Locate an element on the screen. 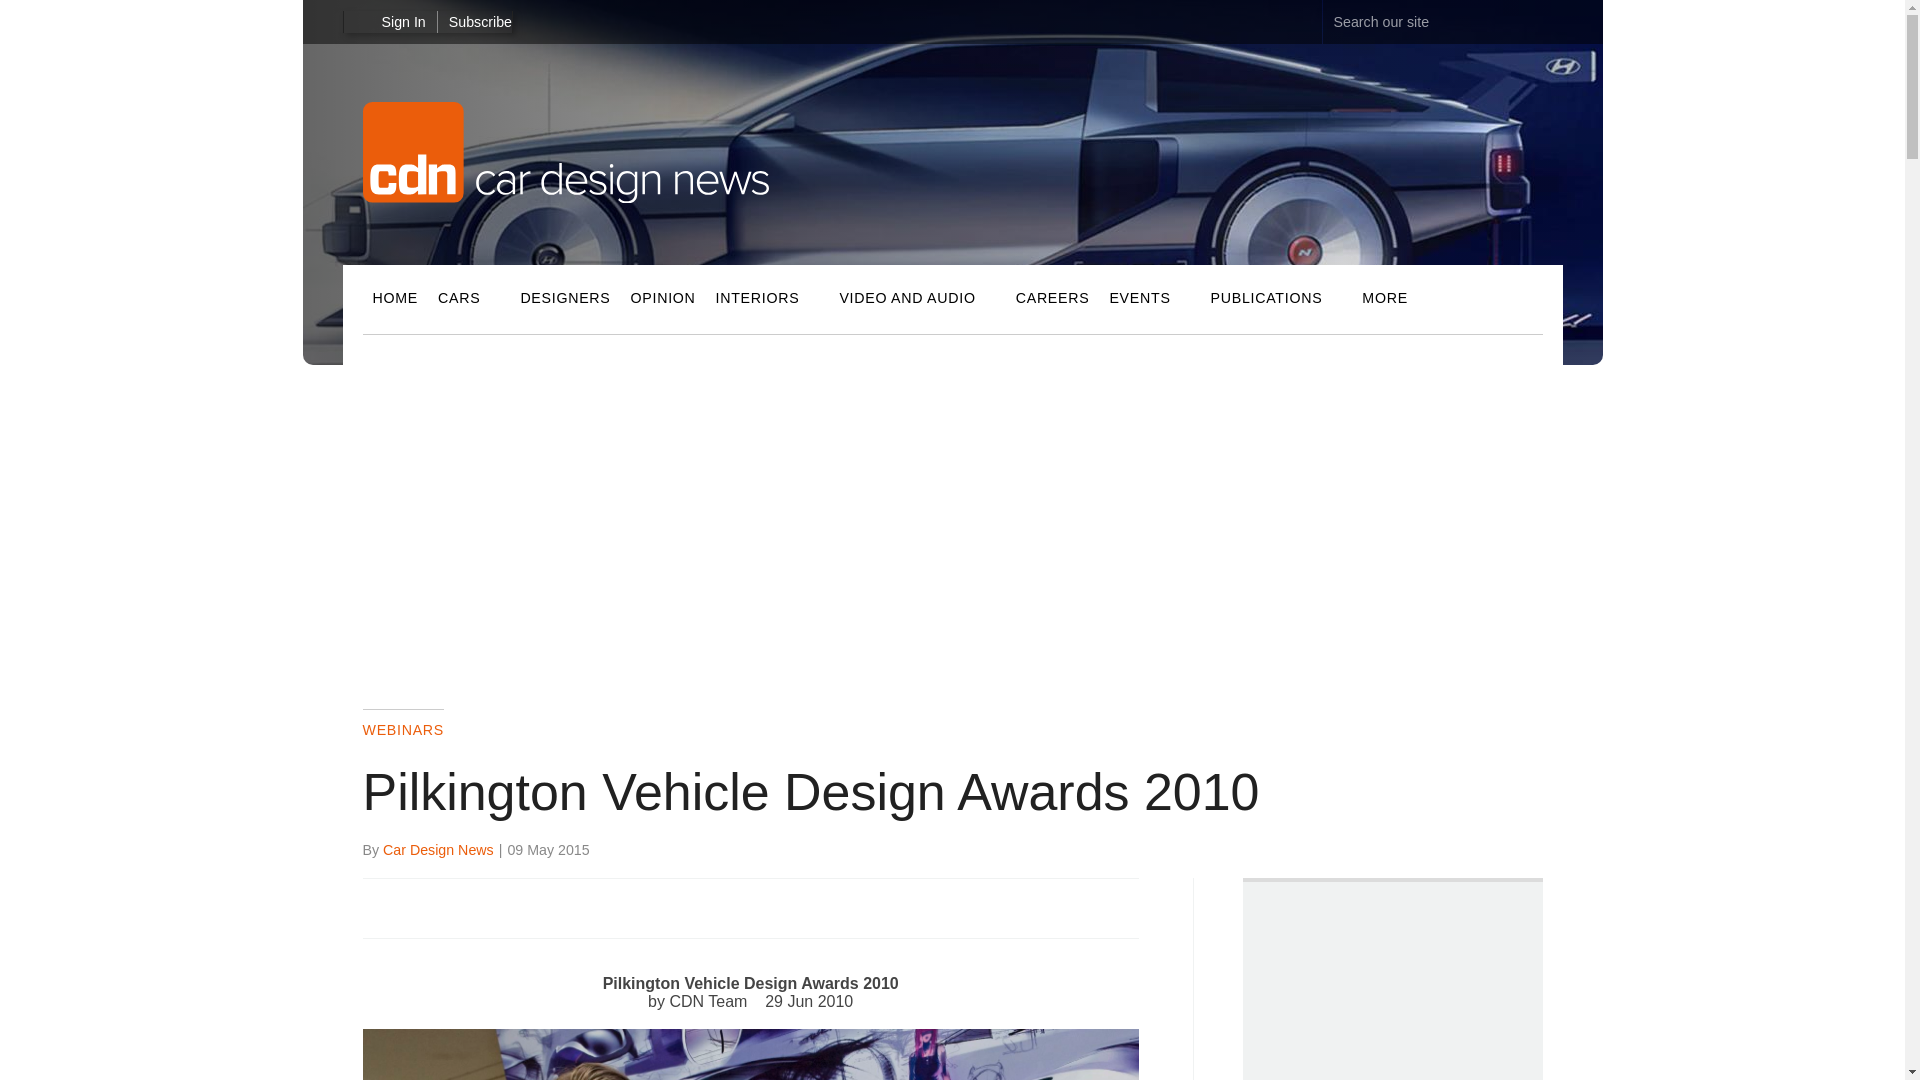 The height and width of the screenshot is (1080, 1920). Subscribe is located at coordinates (480, 22).